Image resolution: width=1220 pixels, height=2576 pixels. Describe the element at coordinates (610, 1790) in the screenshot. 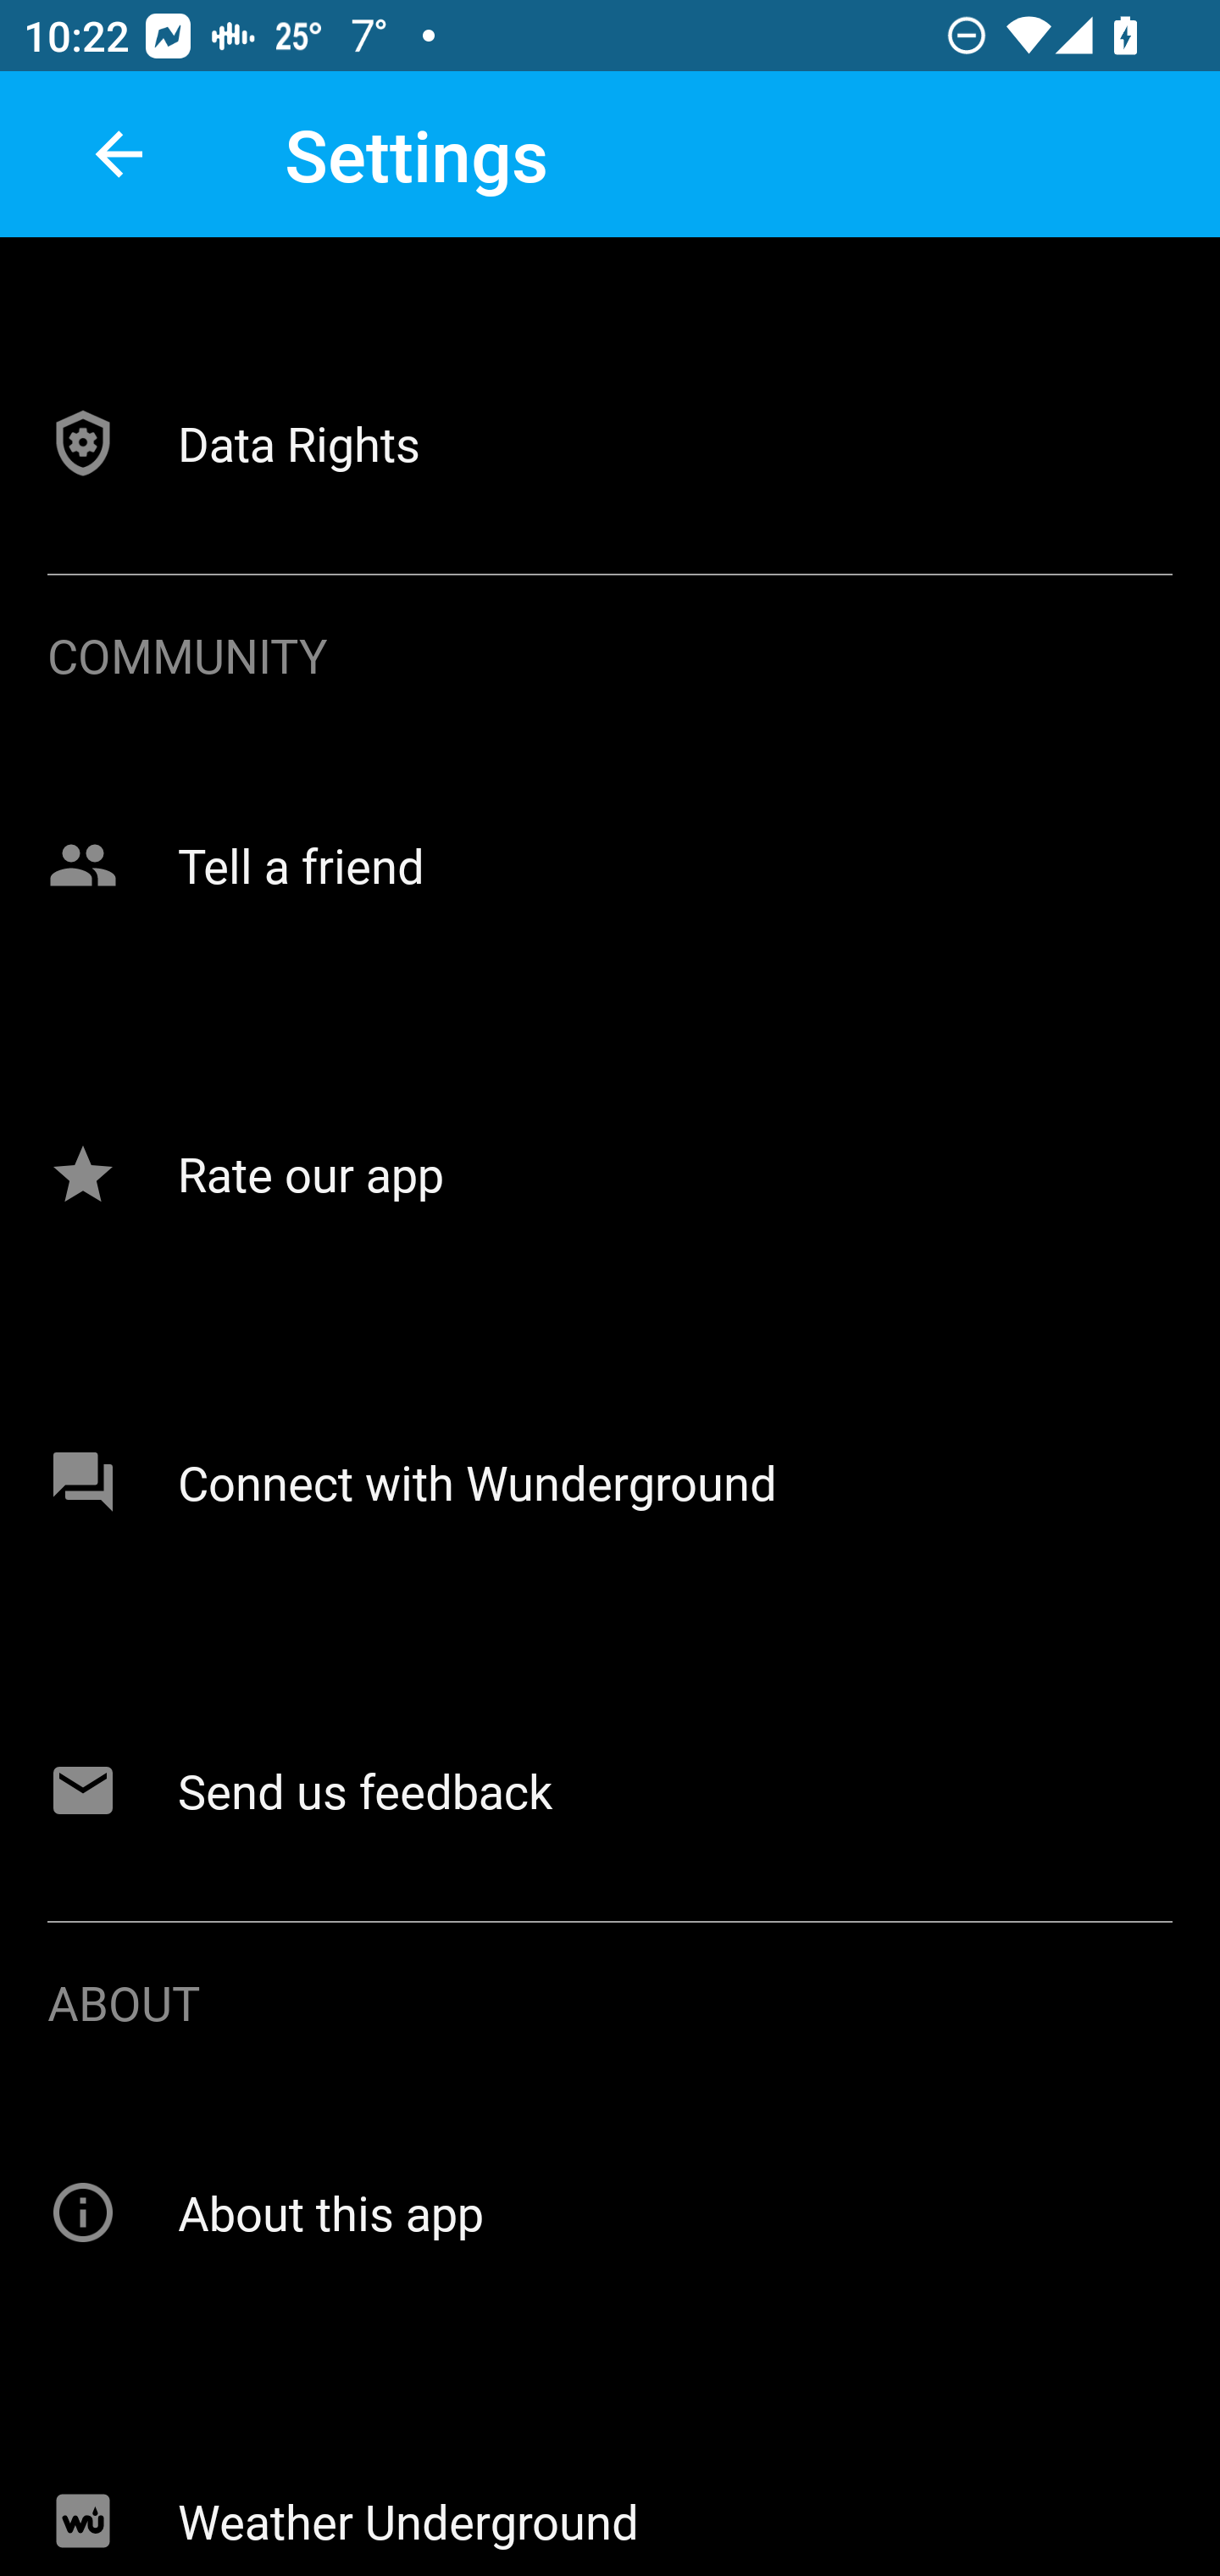

I see `Send us feedback Send us feedback. Open in browser` at that location.